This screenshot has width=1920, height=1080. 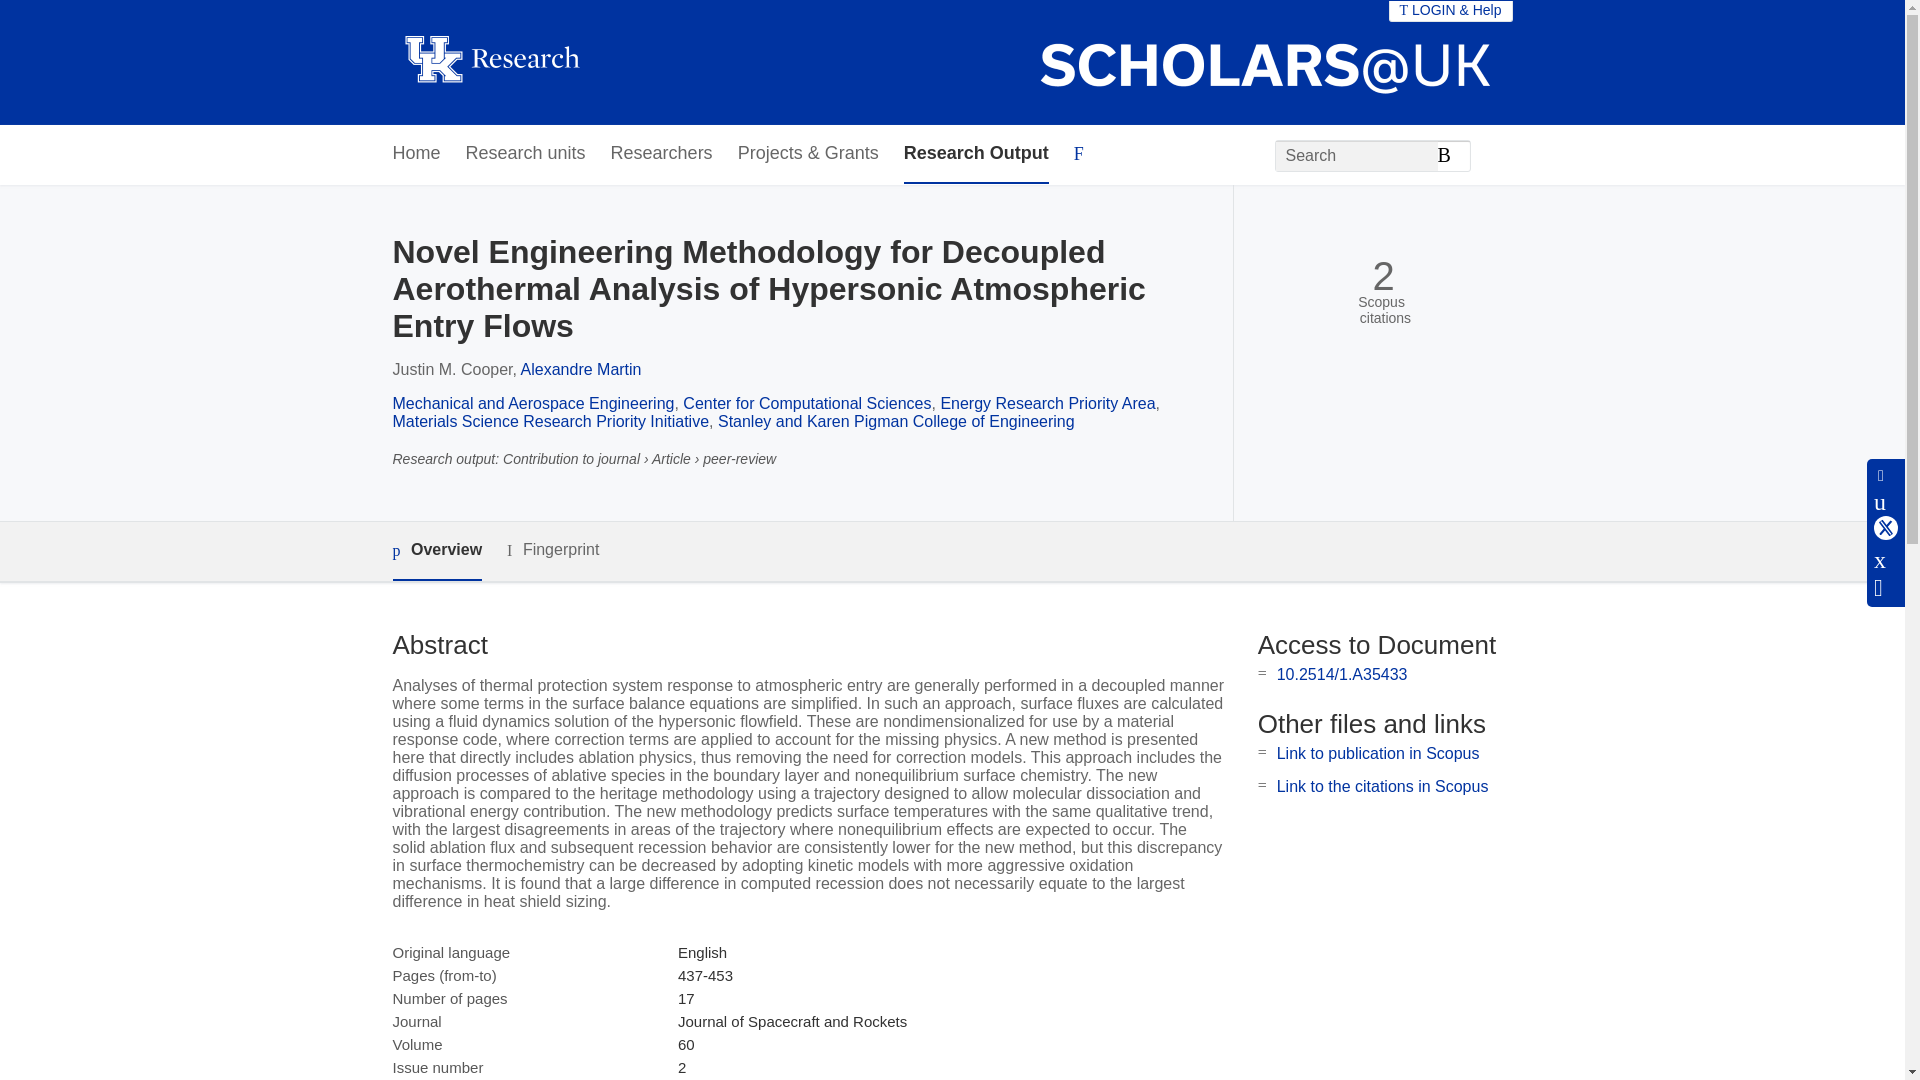 I want to click on Materials Science Research Priority Initiative, so click(x=550, y=420).